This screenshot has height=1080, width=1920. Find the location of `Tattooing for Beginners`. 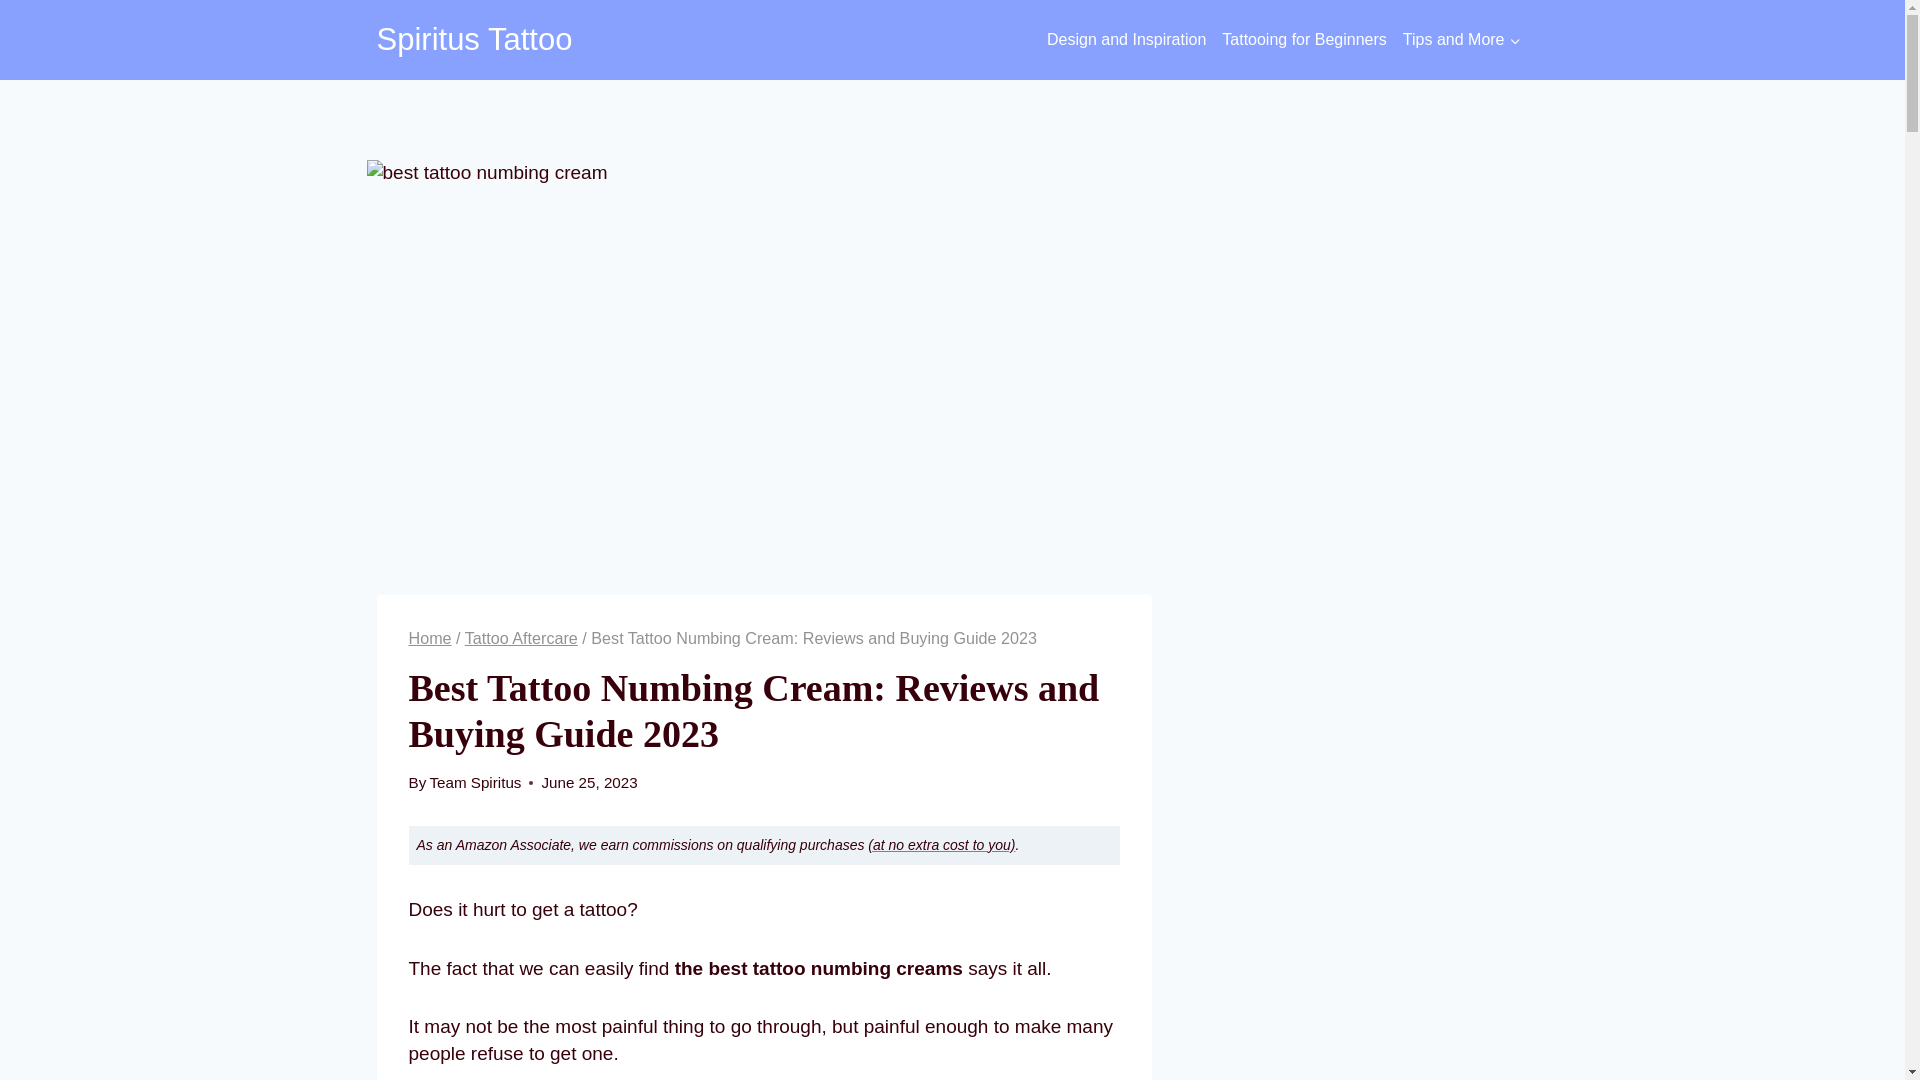

Tattooing for Beginners is located at coordinates (1304, 40).